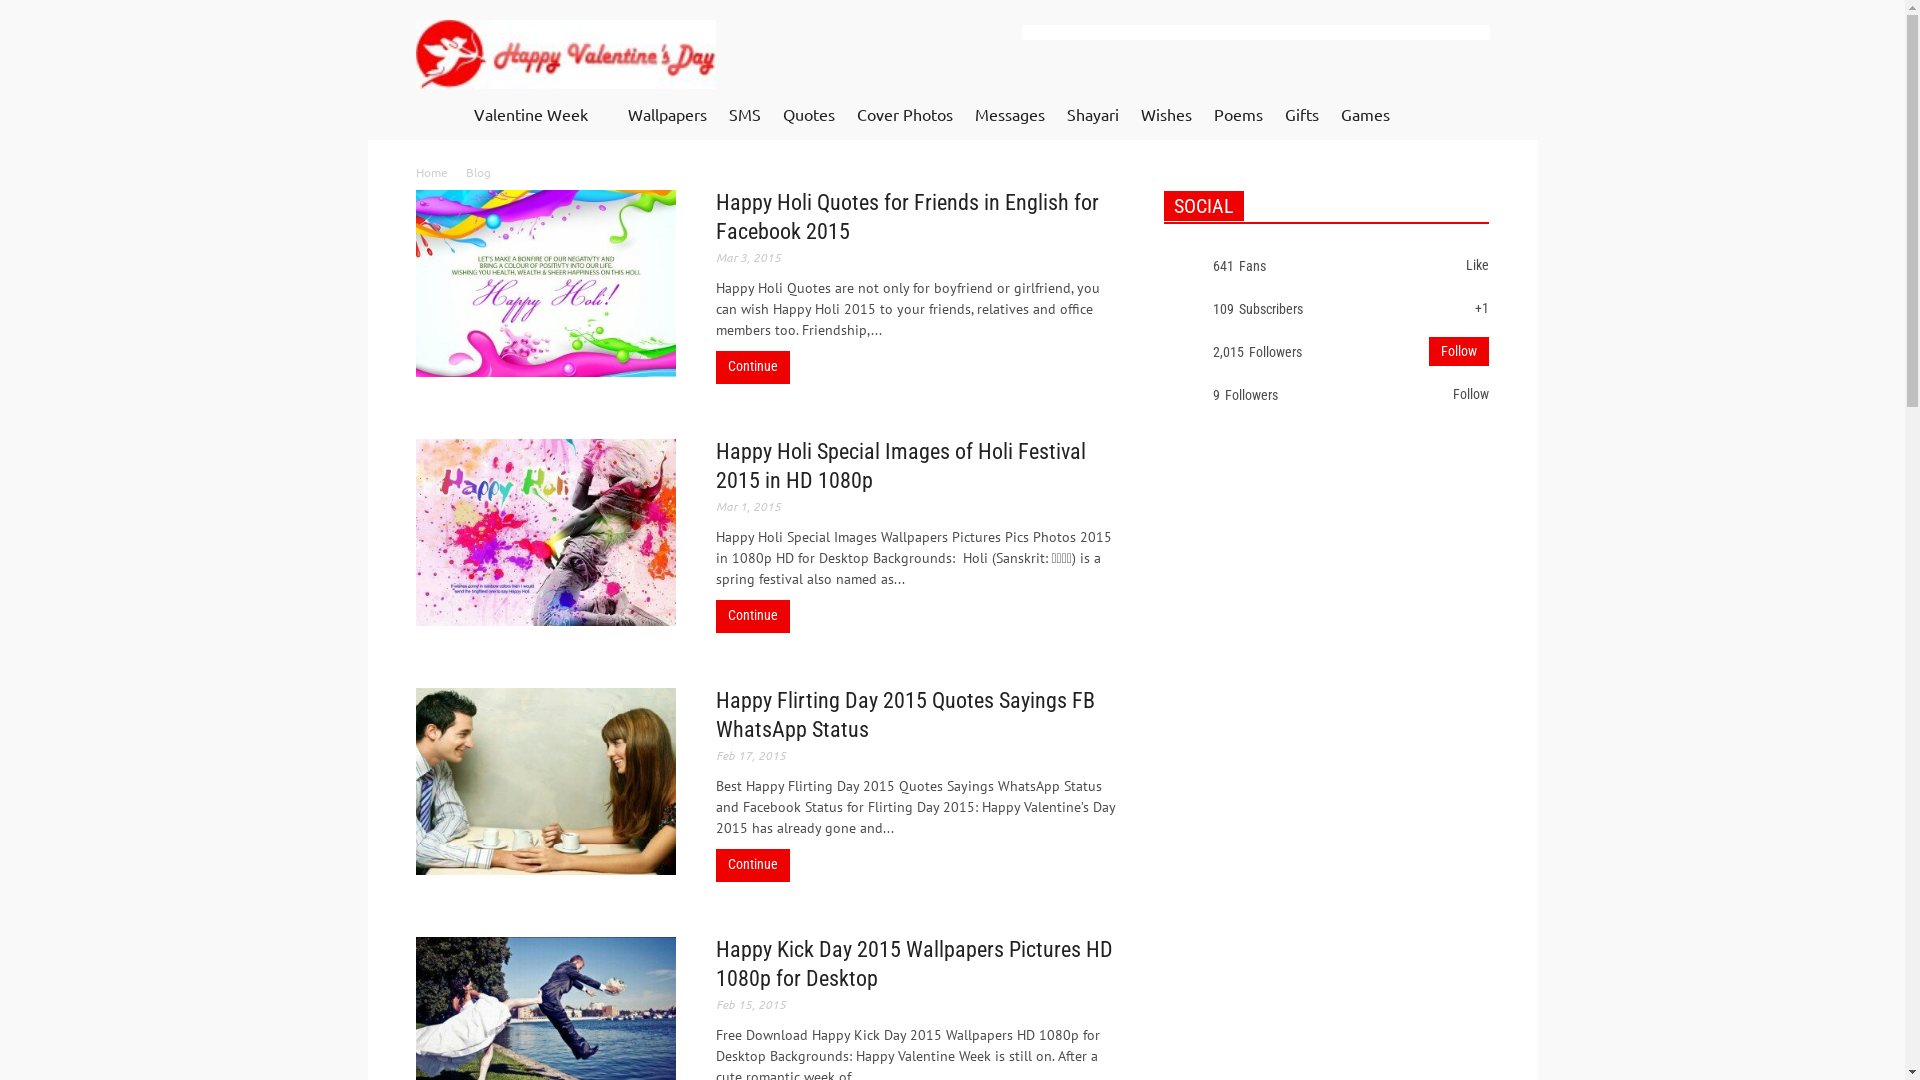 This screenshot has width=1920, height=1080. Describe the element at coordinates (546, 532) in the screenshot. I see `Happy Holi Special Images of Holi Festival 2015 in HD 1080p` at that location.